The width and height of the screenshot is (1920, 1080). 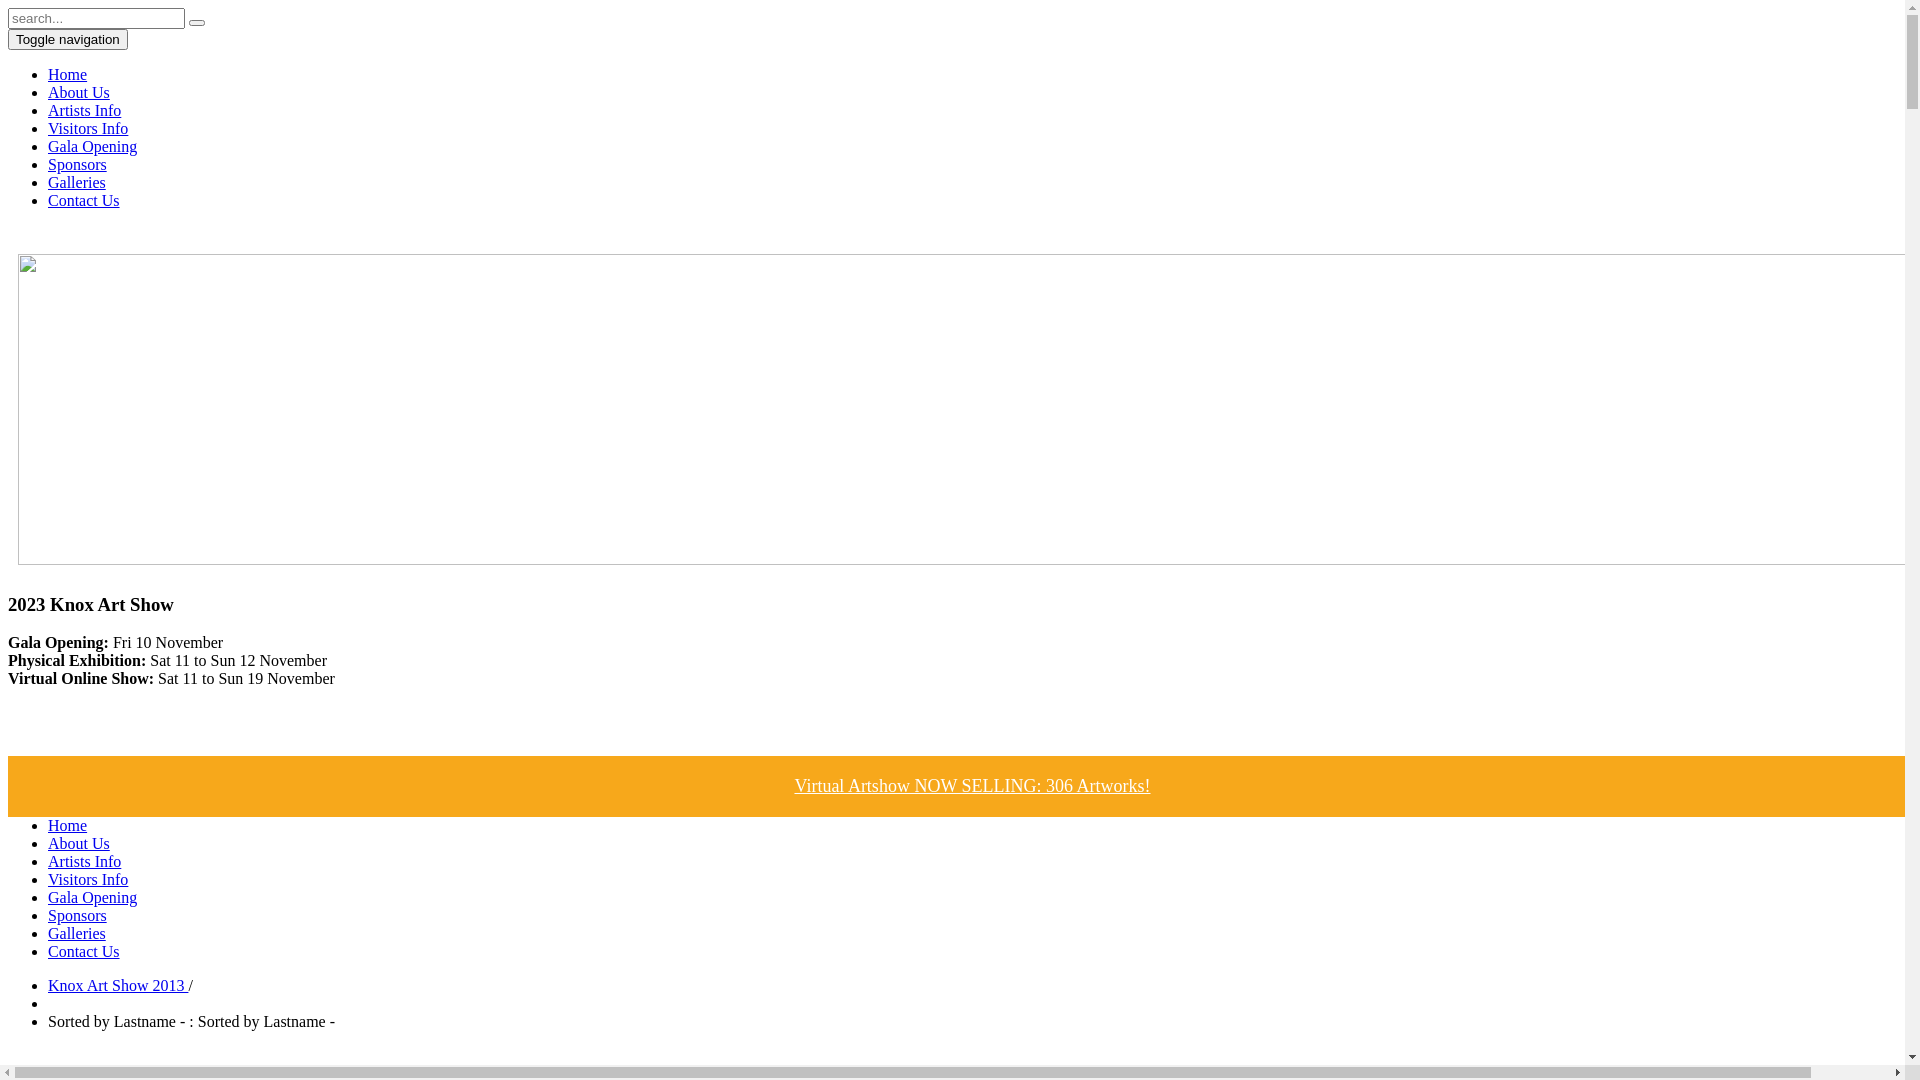 I want to click on Sponsors, so click(x=78, y=164).